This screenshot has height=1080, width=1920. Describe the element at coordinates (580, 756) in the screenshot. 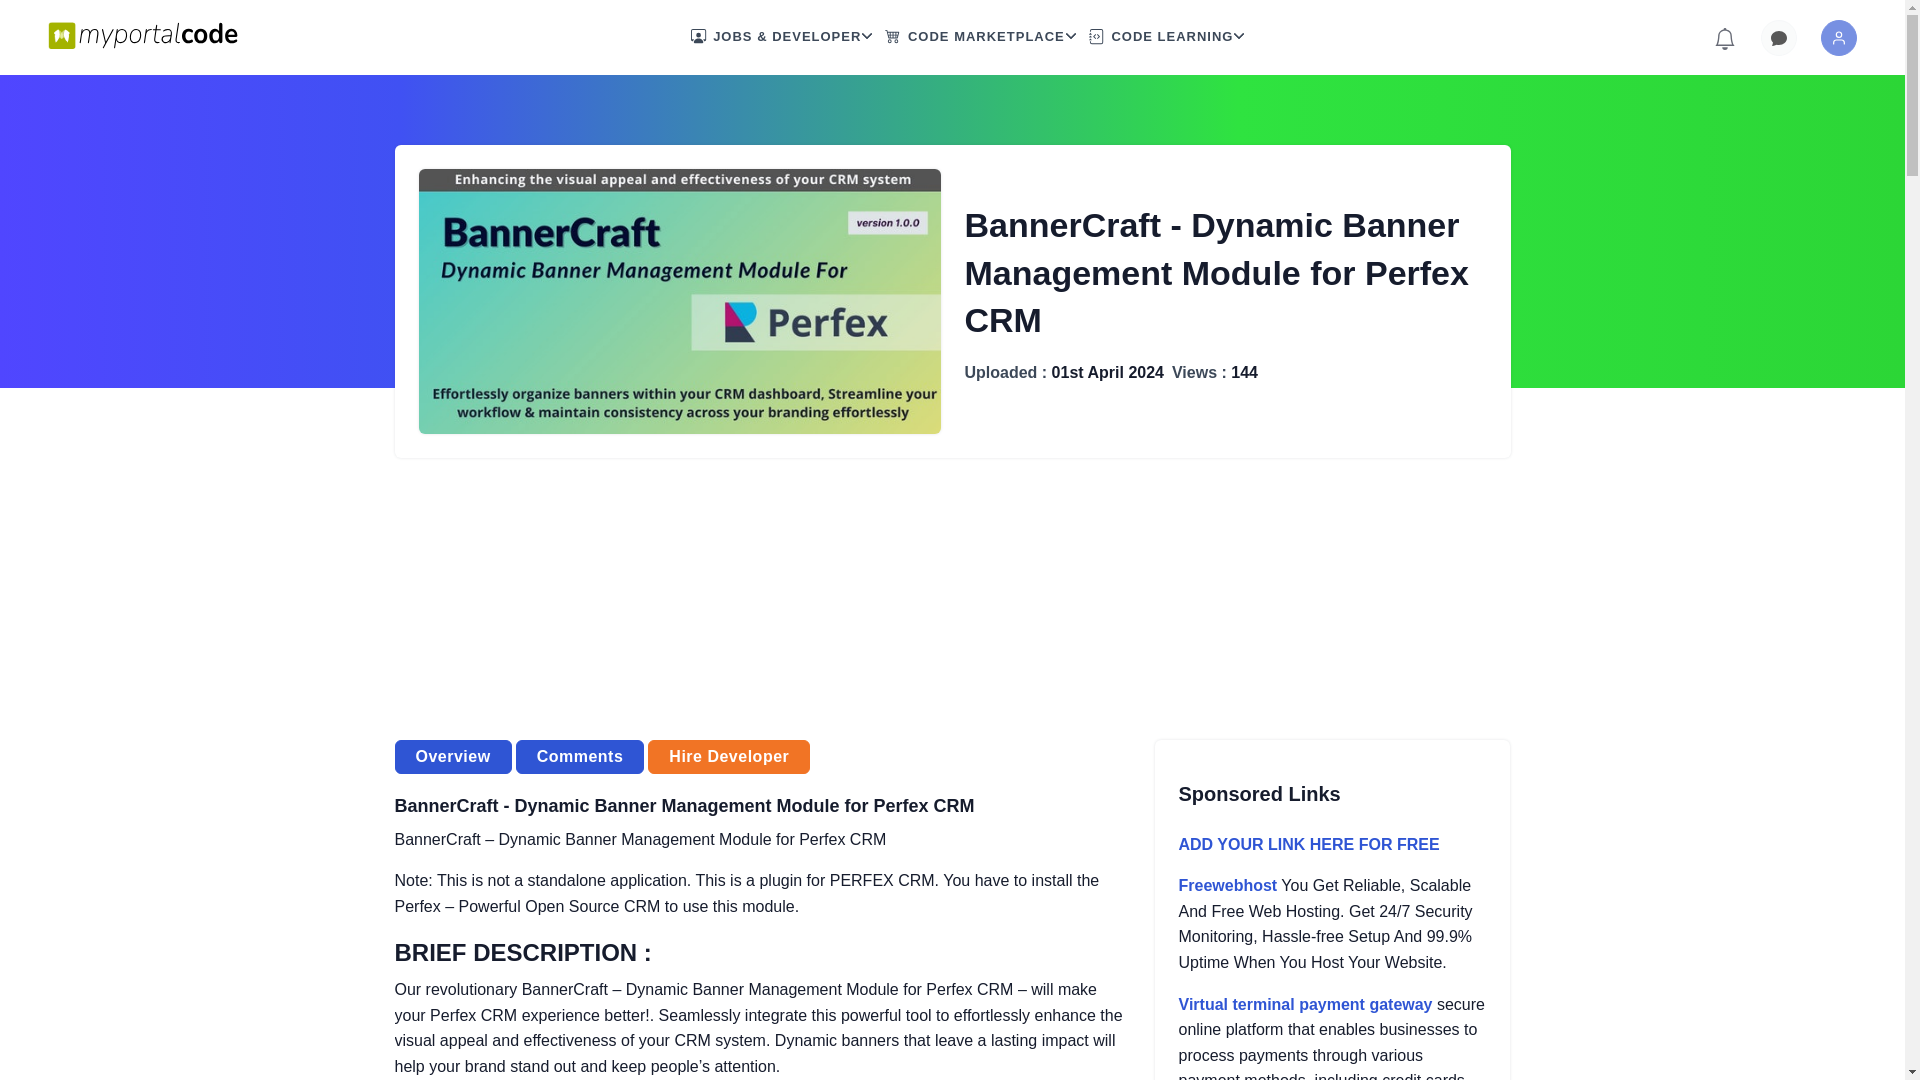

I see `Comments` at that location.